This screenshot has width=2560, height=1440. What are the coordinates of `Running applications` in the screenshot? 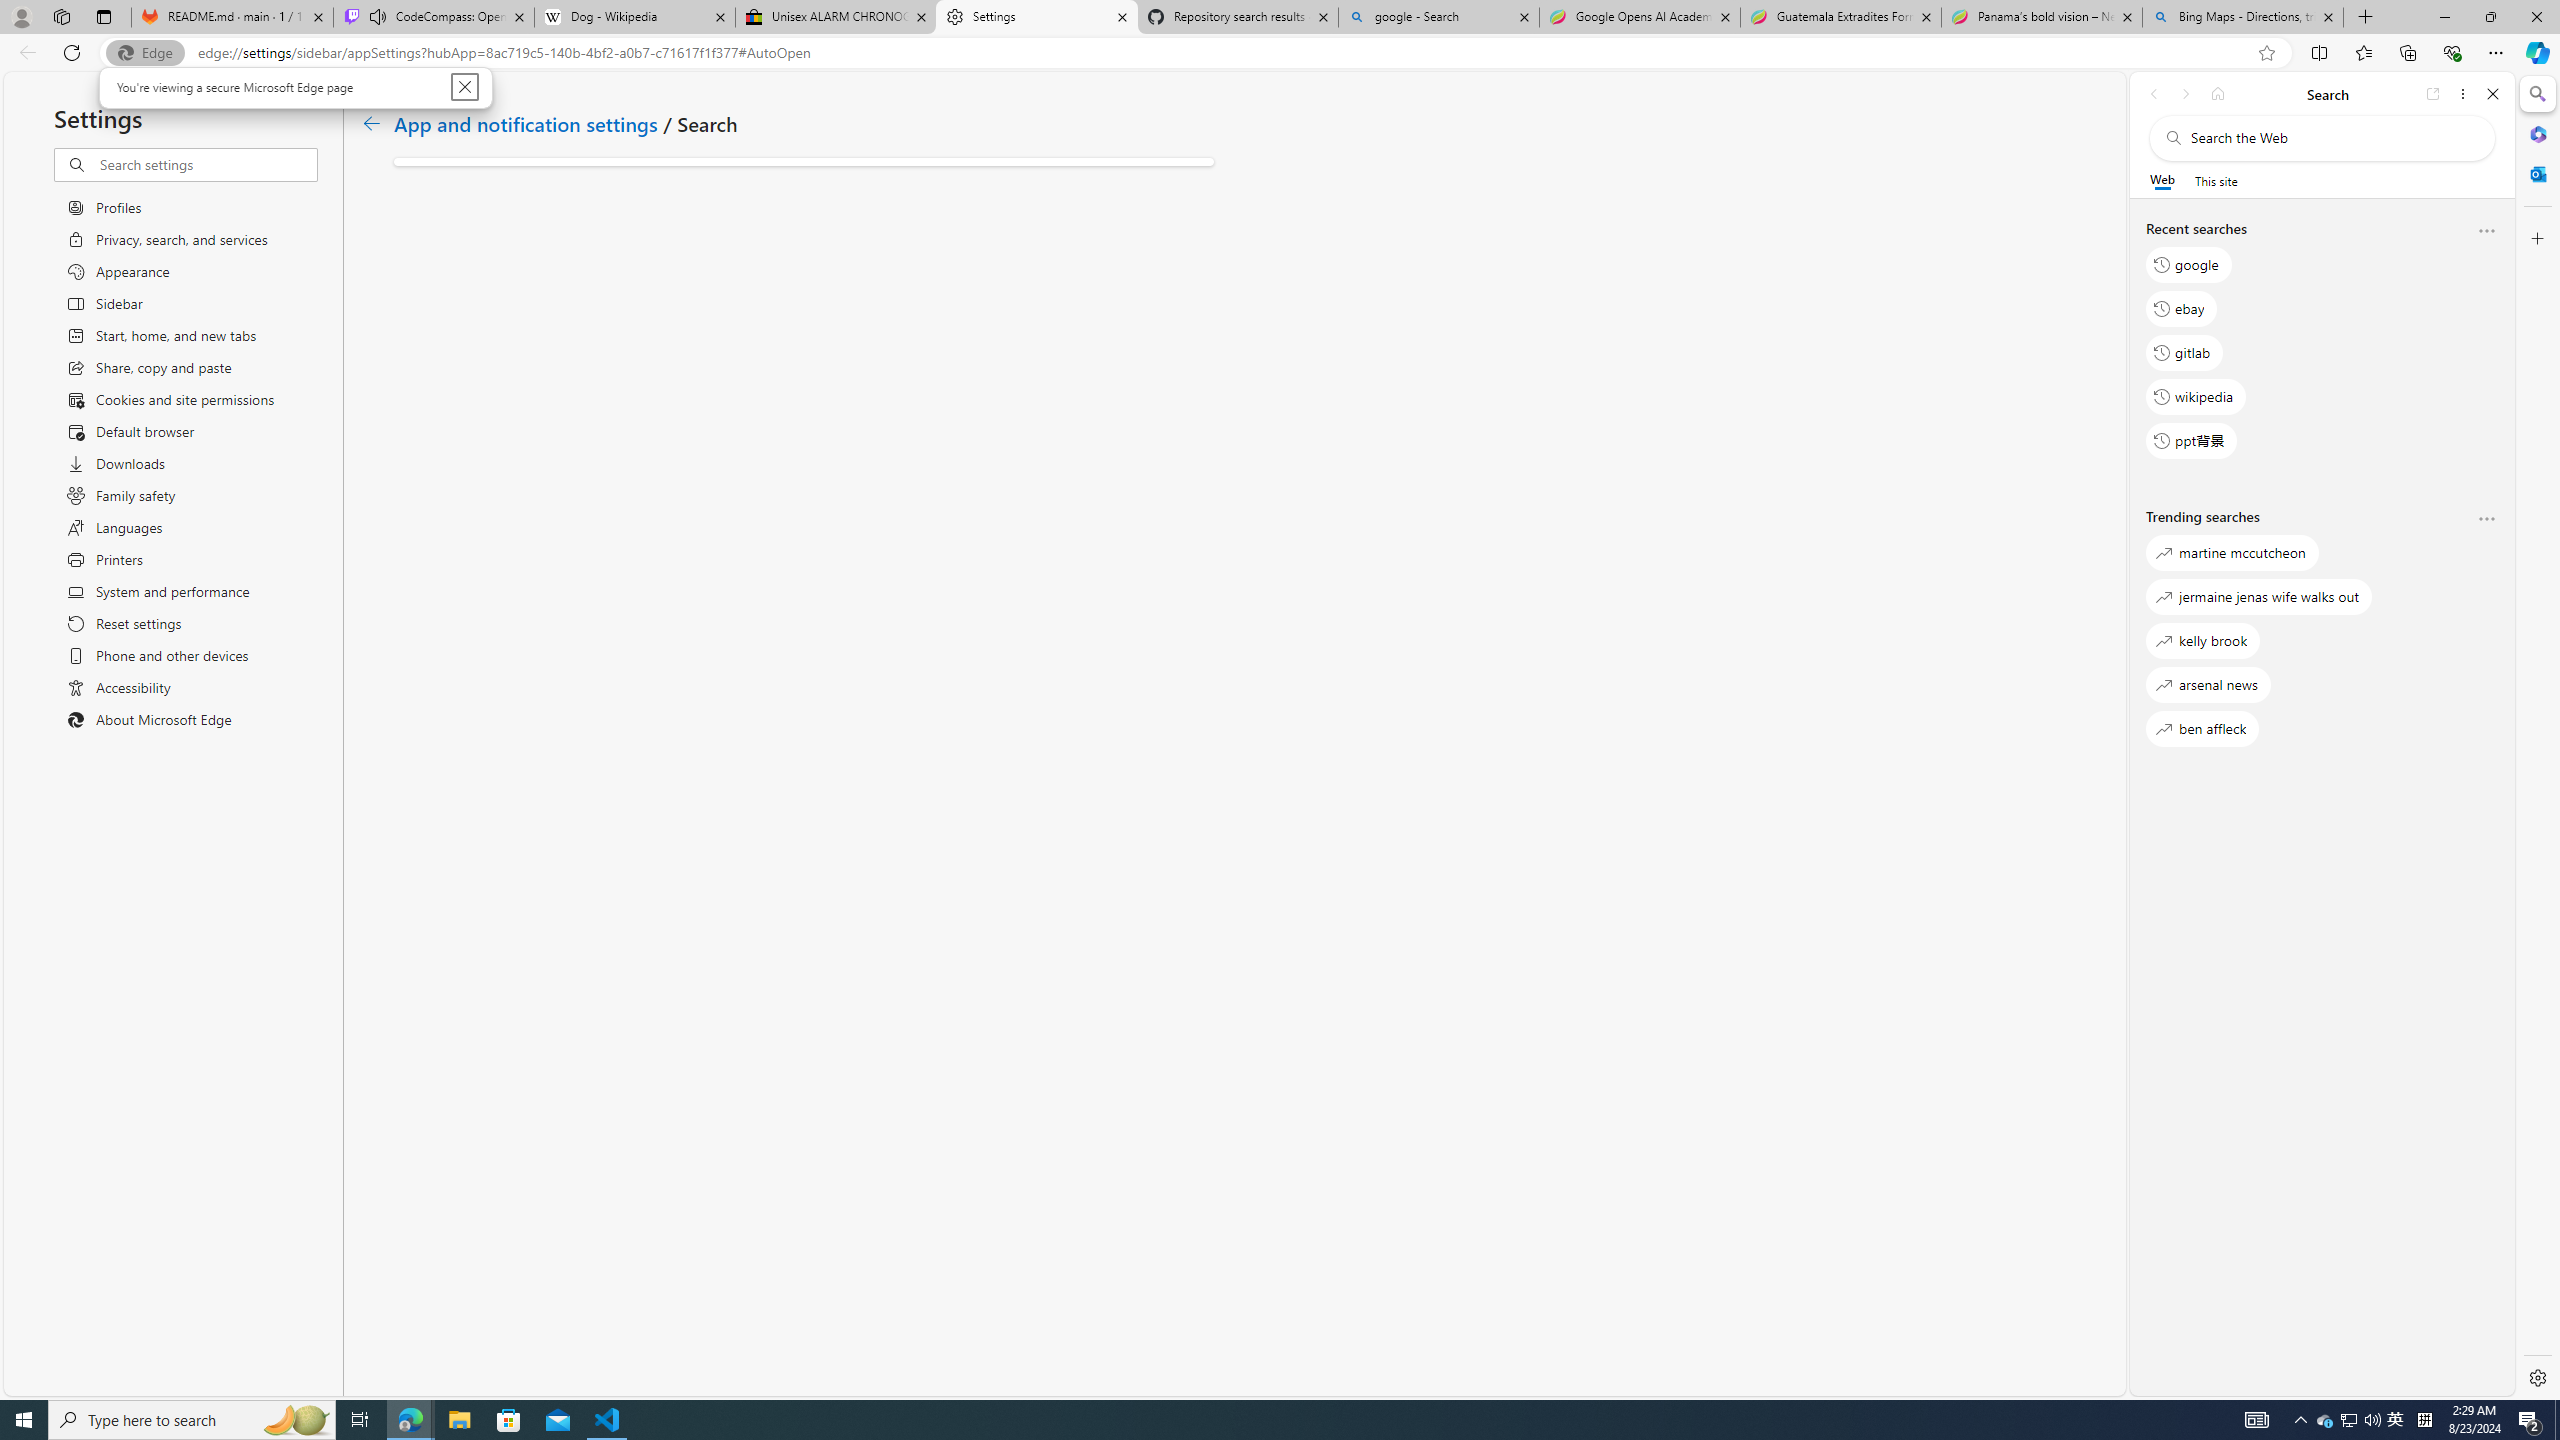 It's located at (1232, 1420).